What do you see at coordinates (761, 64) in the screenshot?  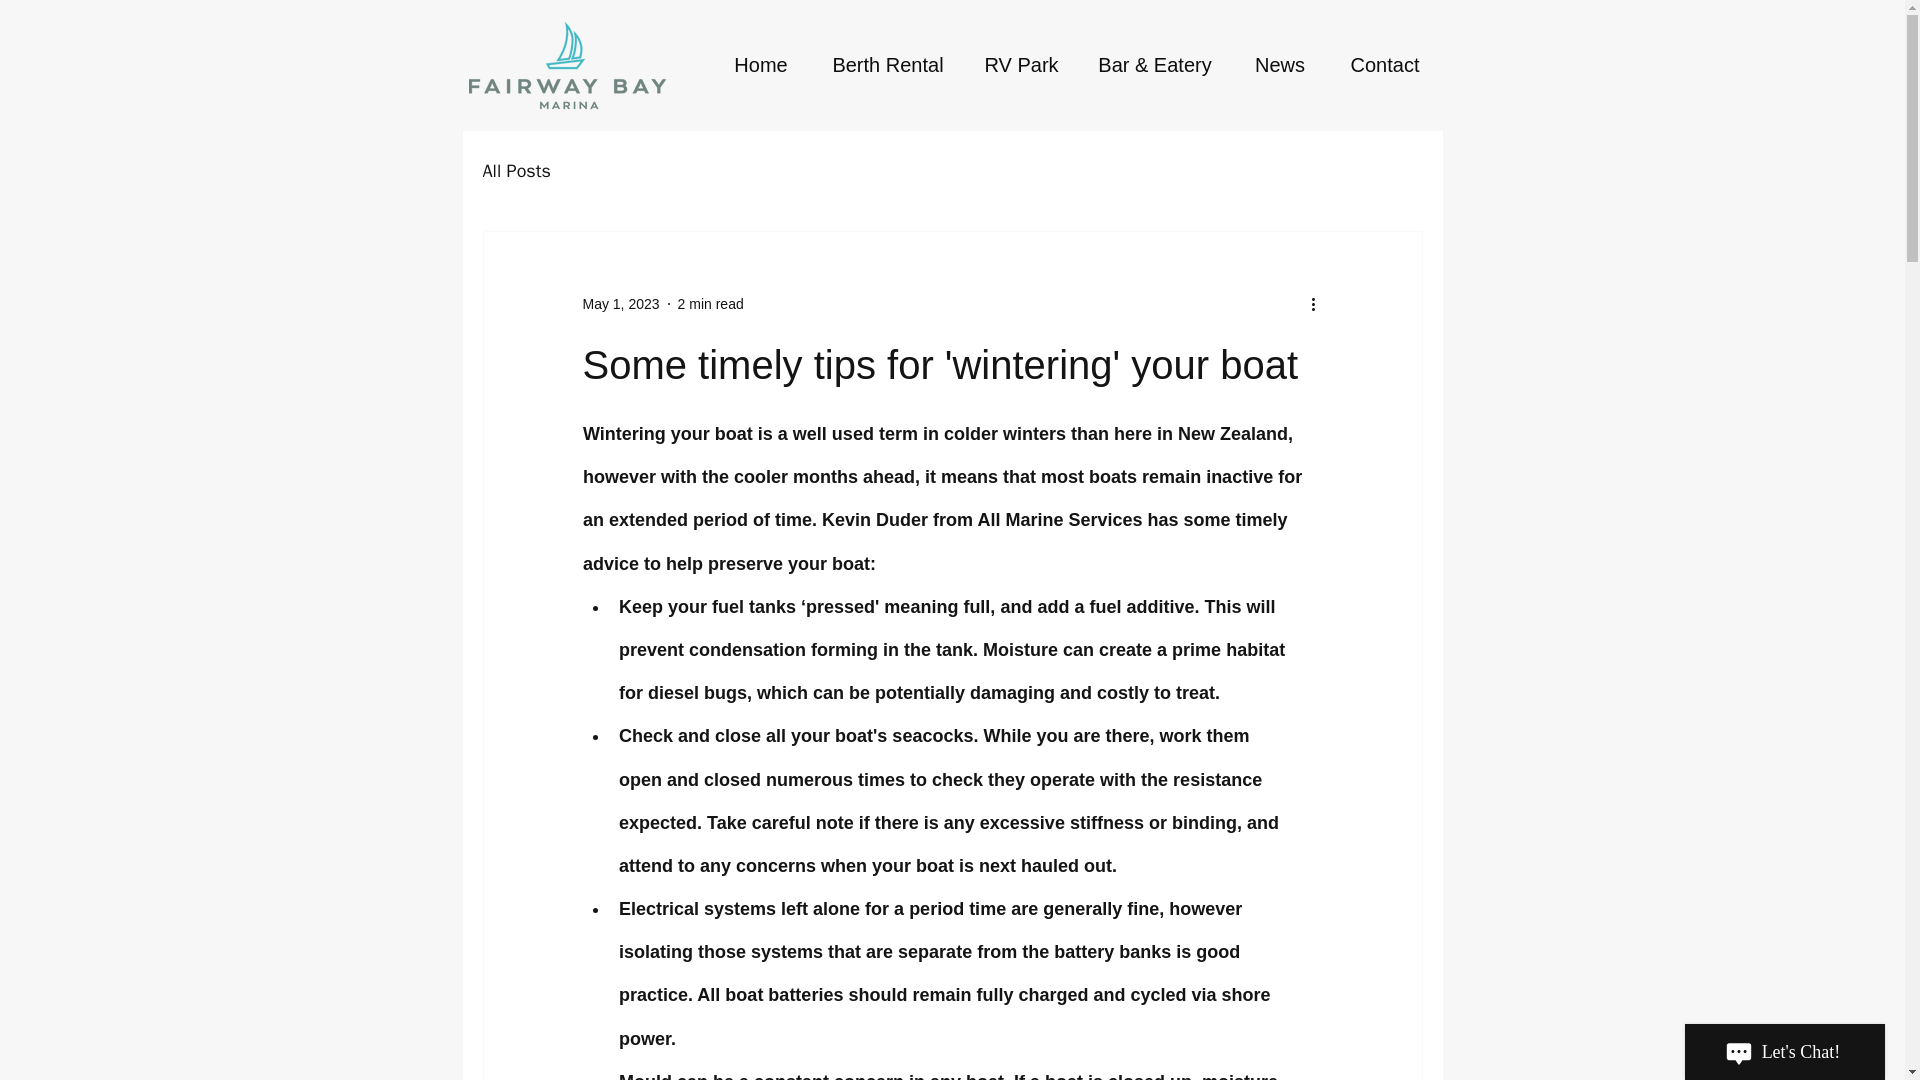 I see `Home` at bounding box center [761, 64].